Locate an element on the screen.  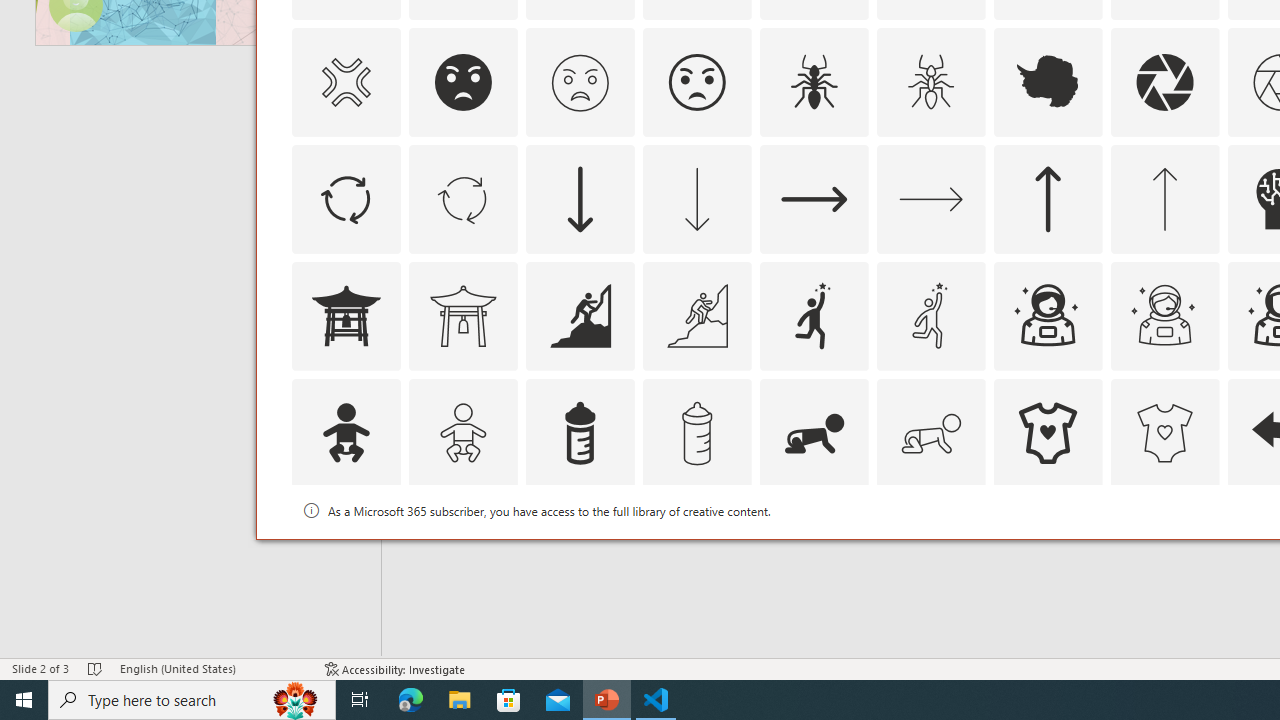
AutomationID: Icons_Badge4 is located at coordinates (930, 550).